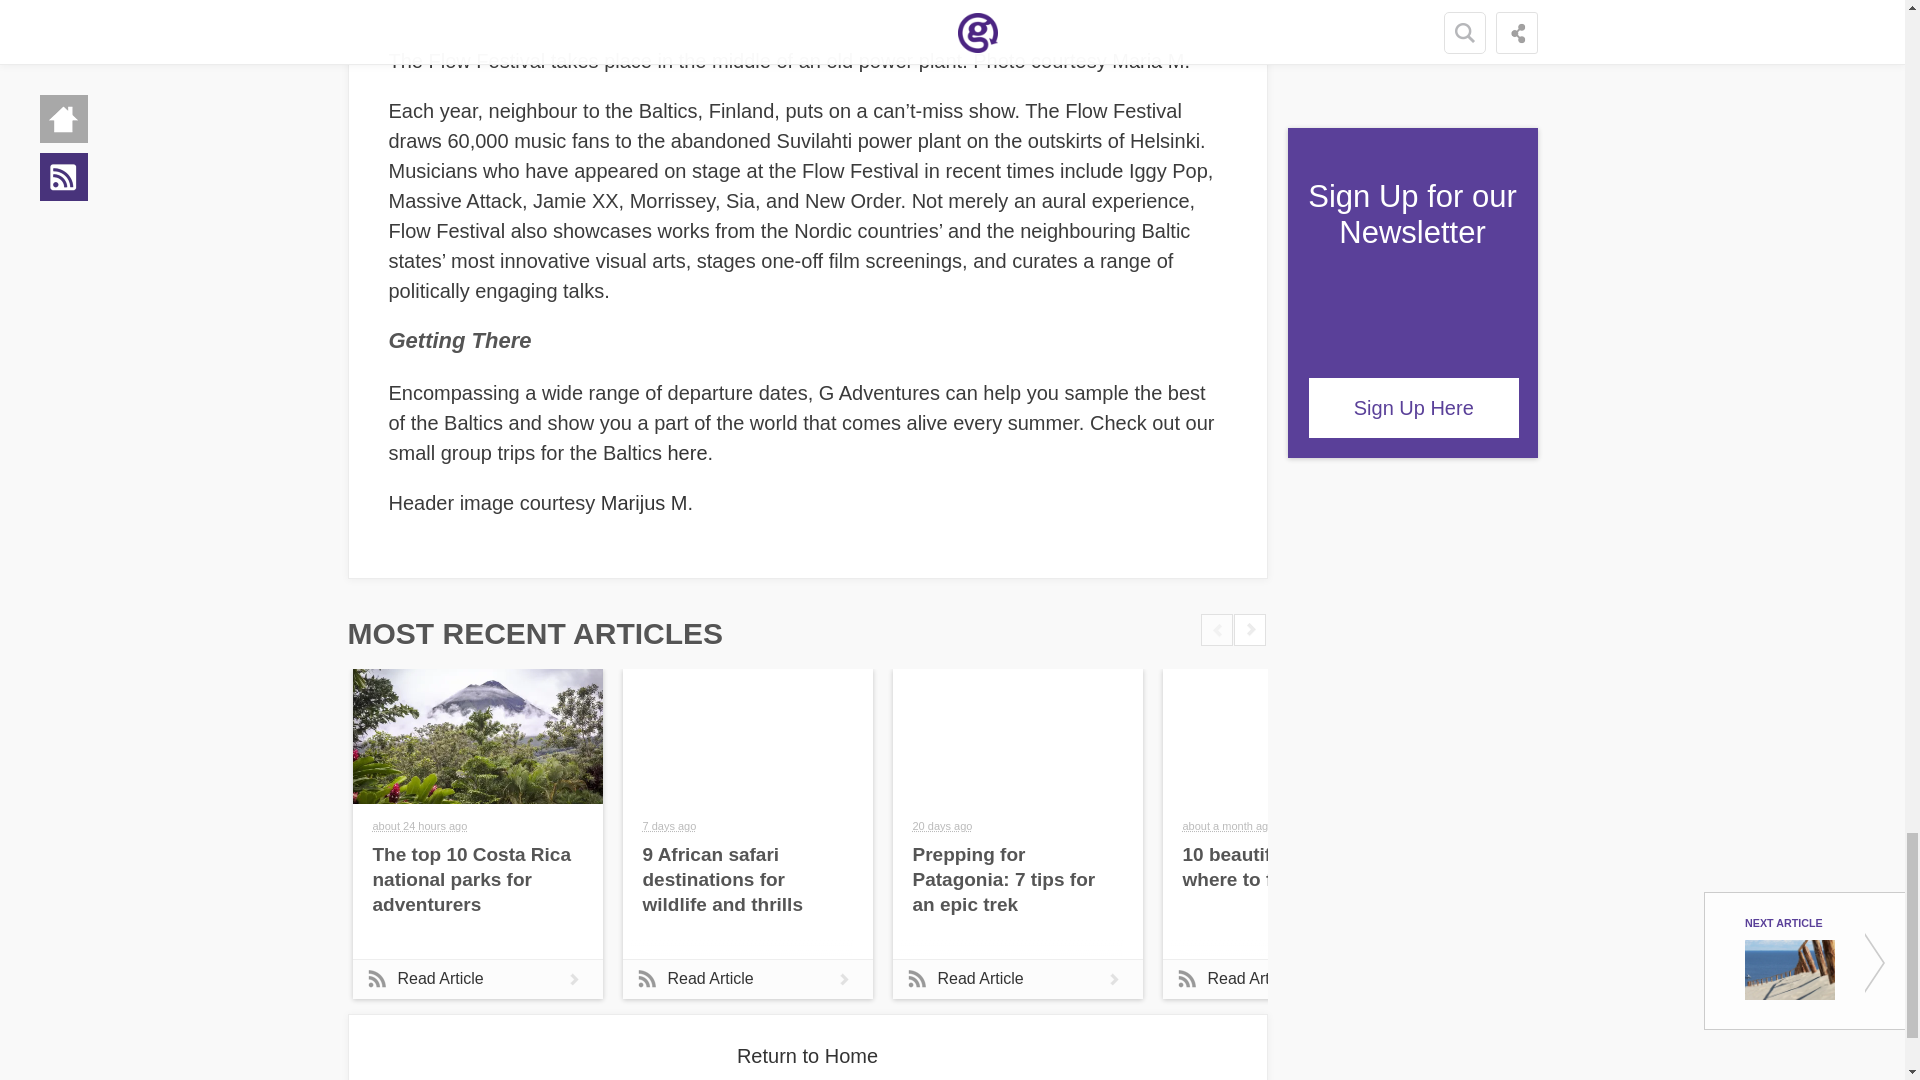 This screenshot has height=1080, width=1920. Describe the element at coordinates (746, 979) in the screenshot. I see `Read Article` at that location.